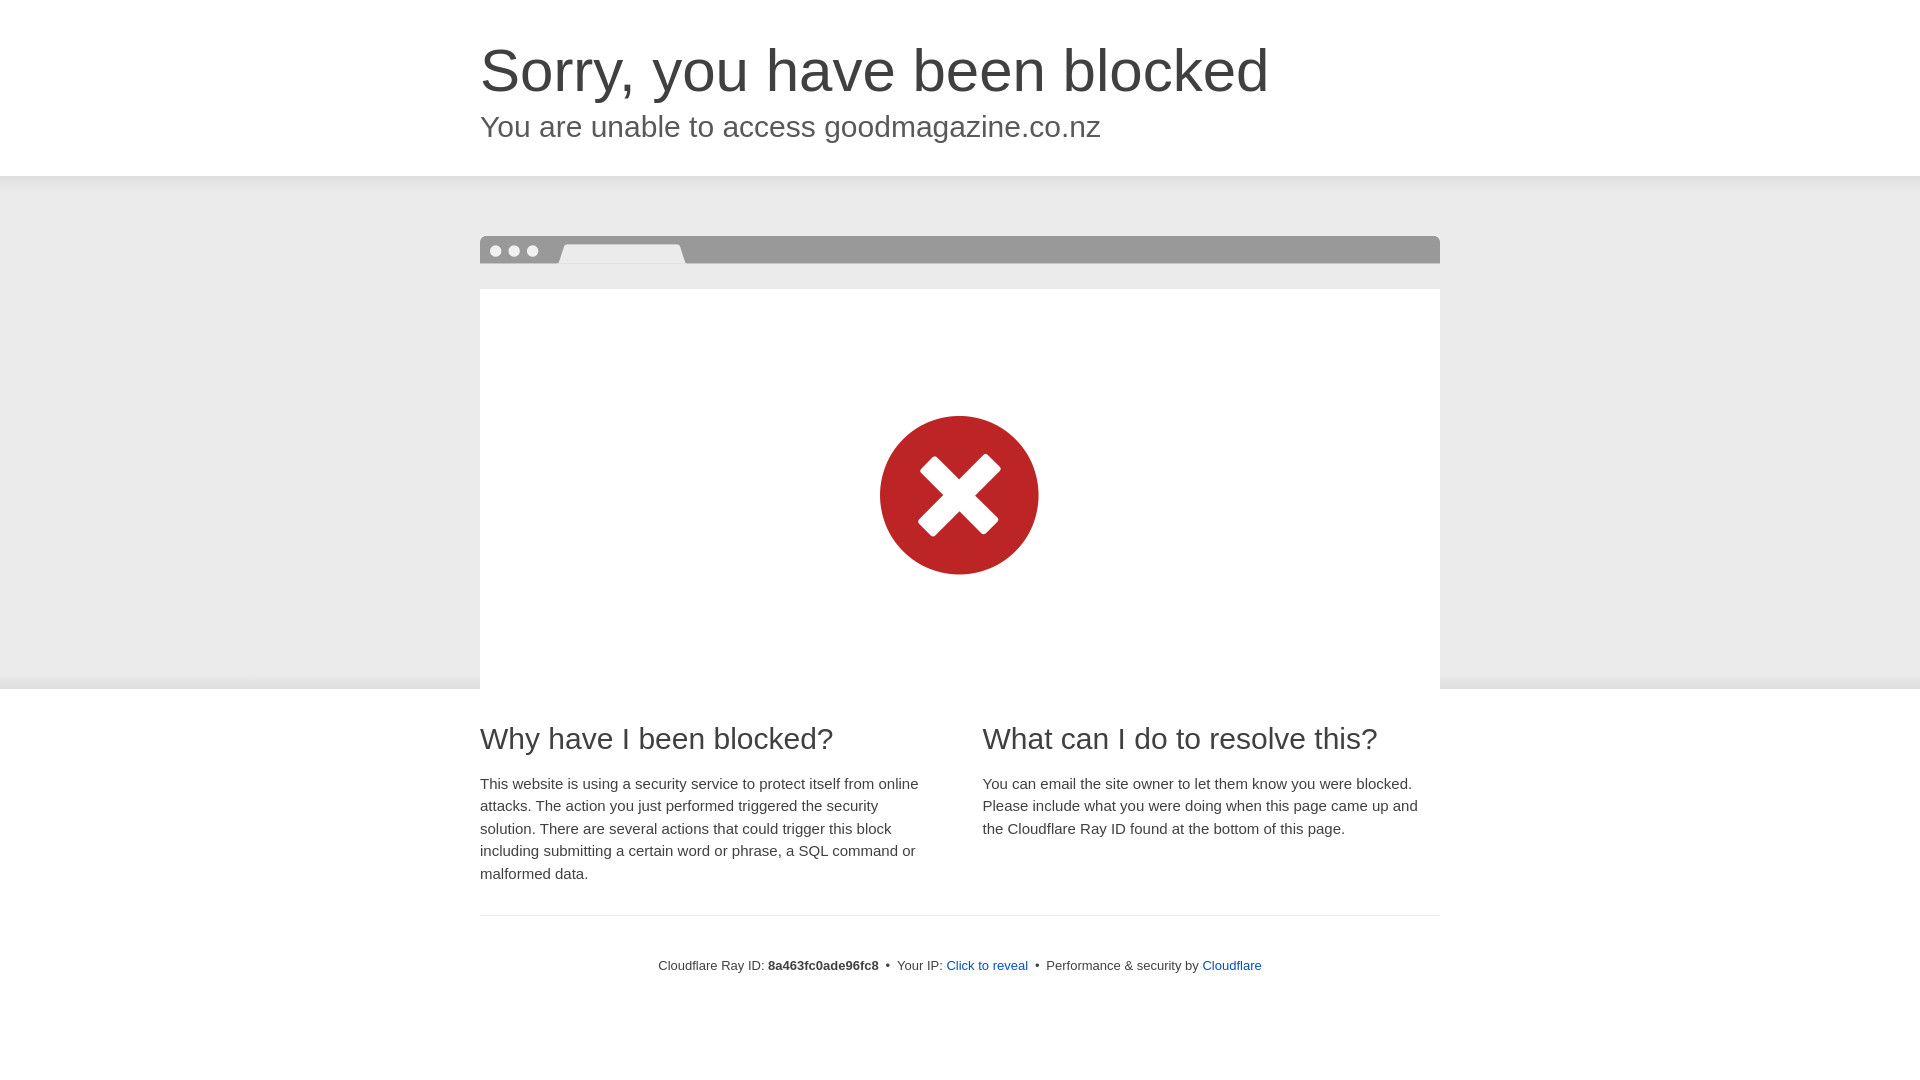 The image size is (1920, 1080). I want to click on Cloudflare, so click(1231, 965).